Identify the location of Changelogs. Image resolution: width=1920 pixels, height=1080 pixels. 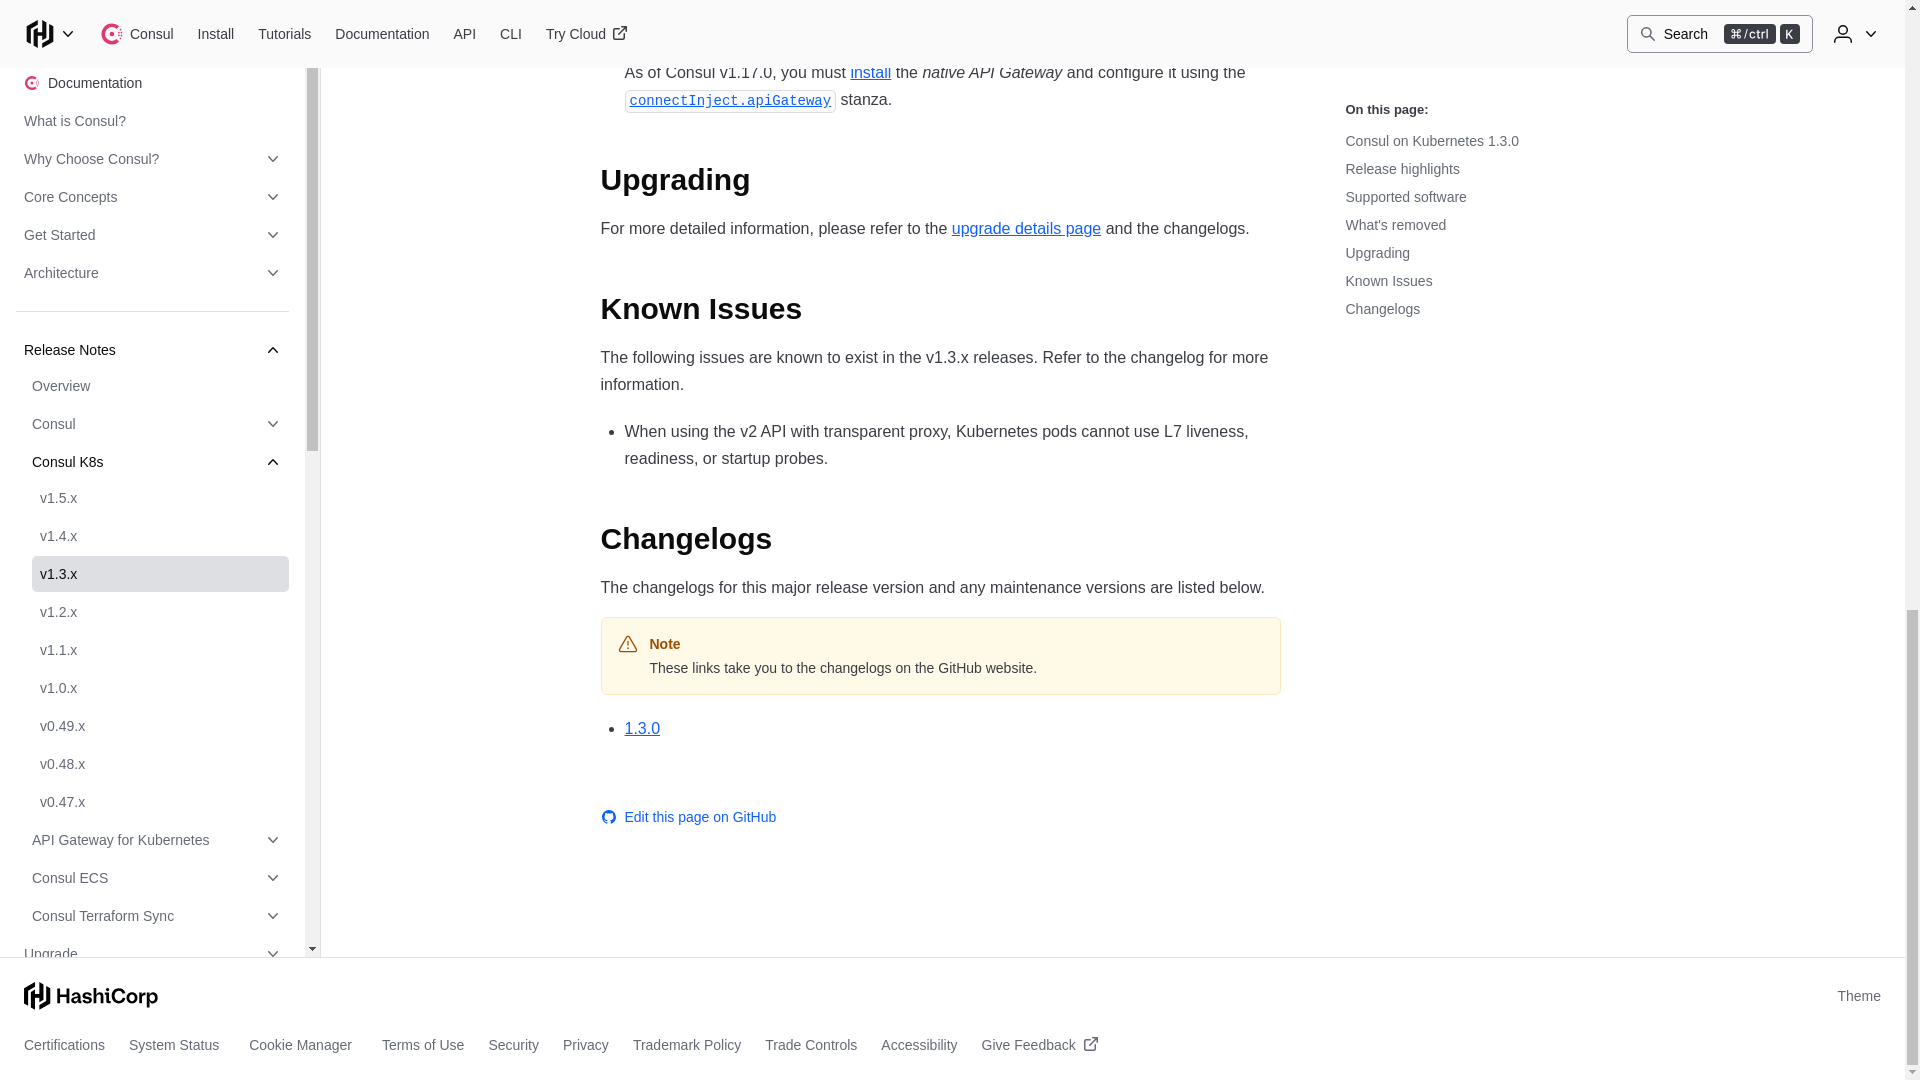
(702, 538).